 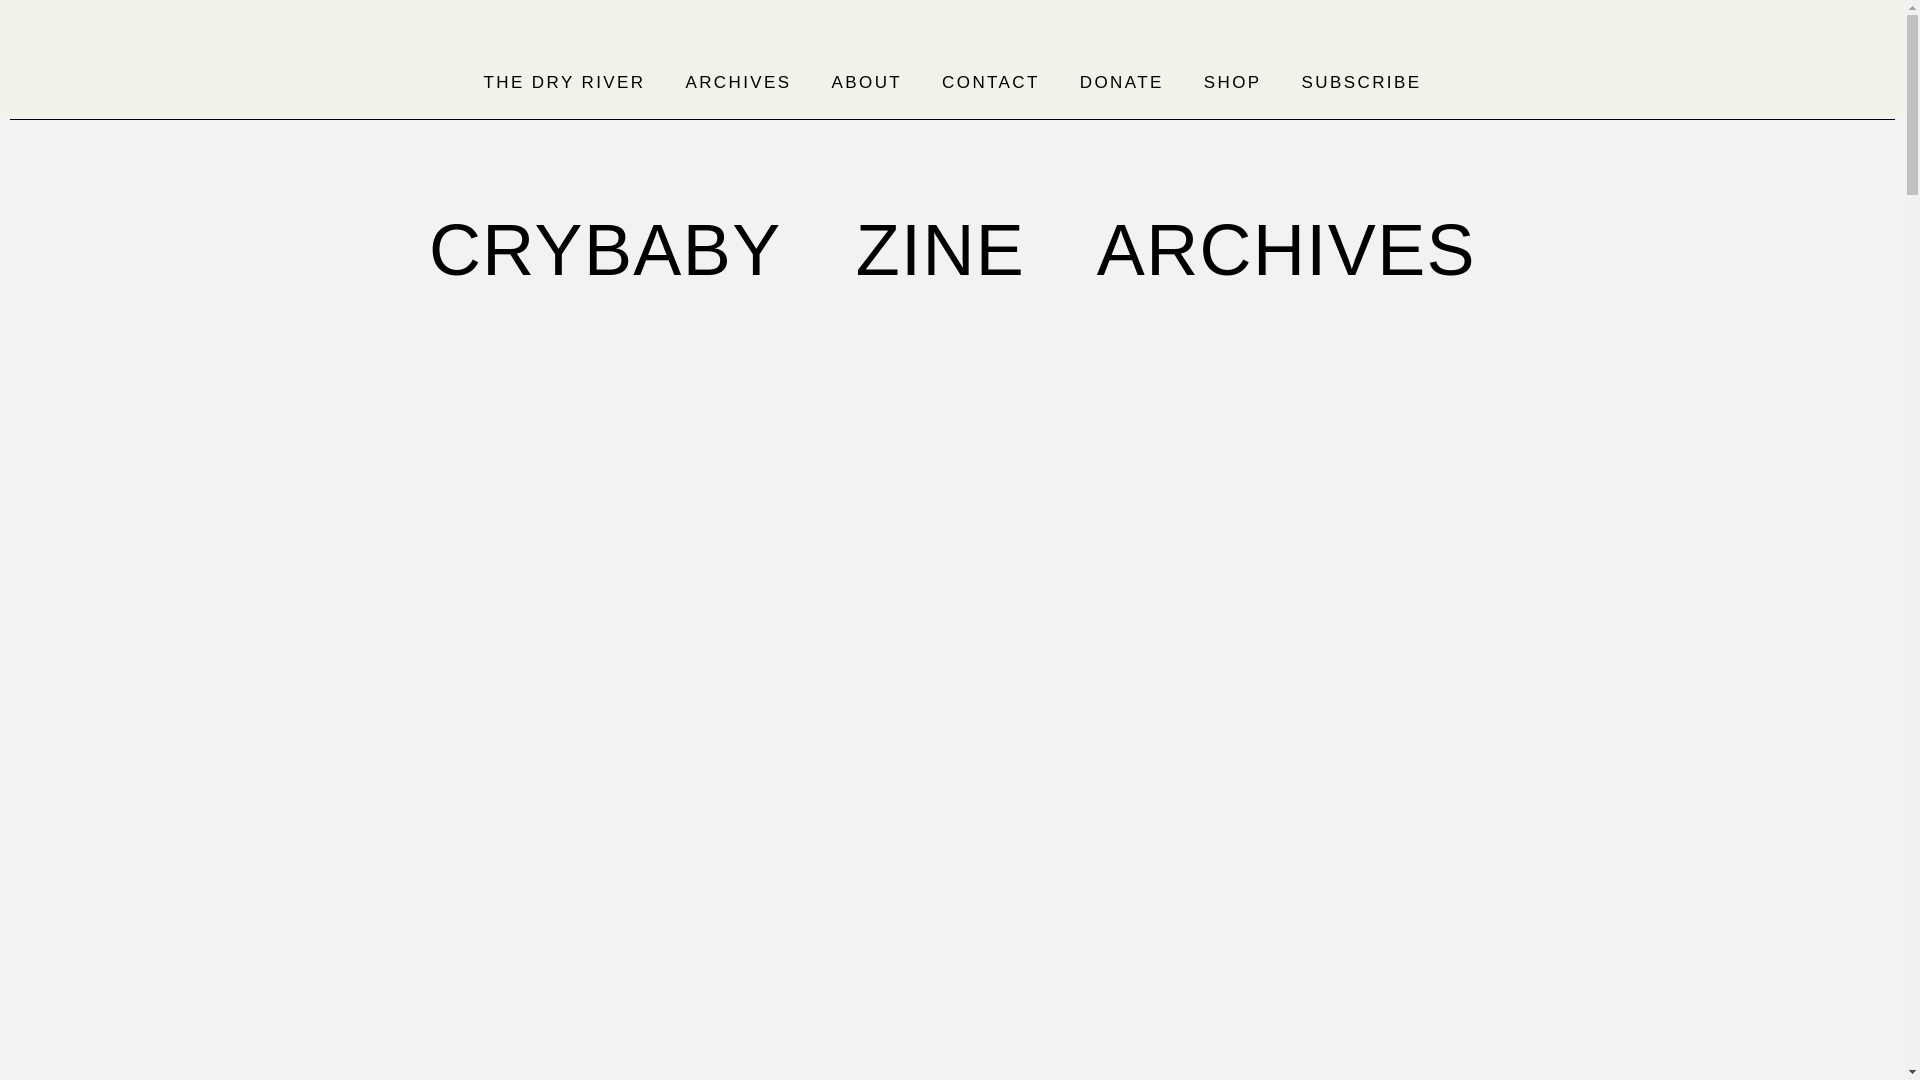 I want to click on SHOP, so click(x=1233, y=82).